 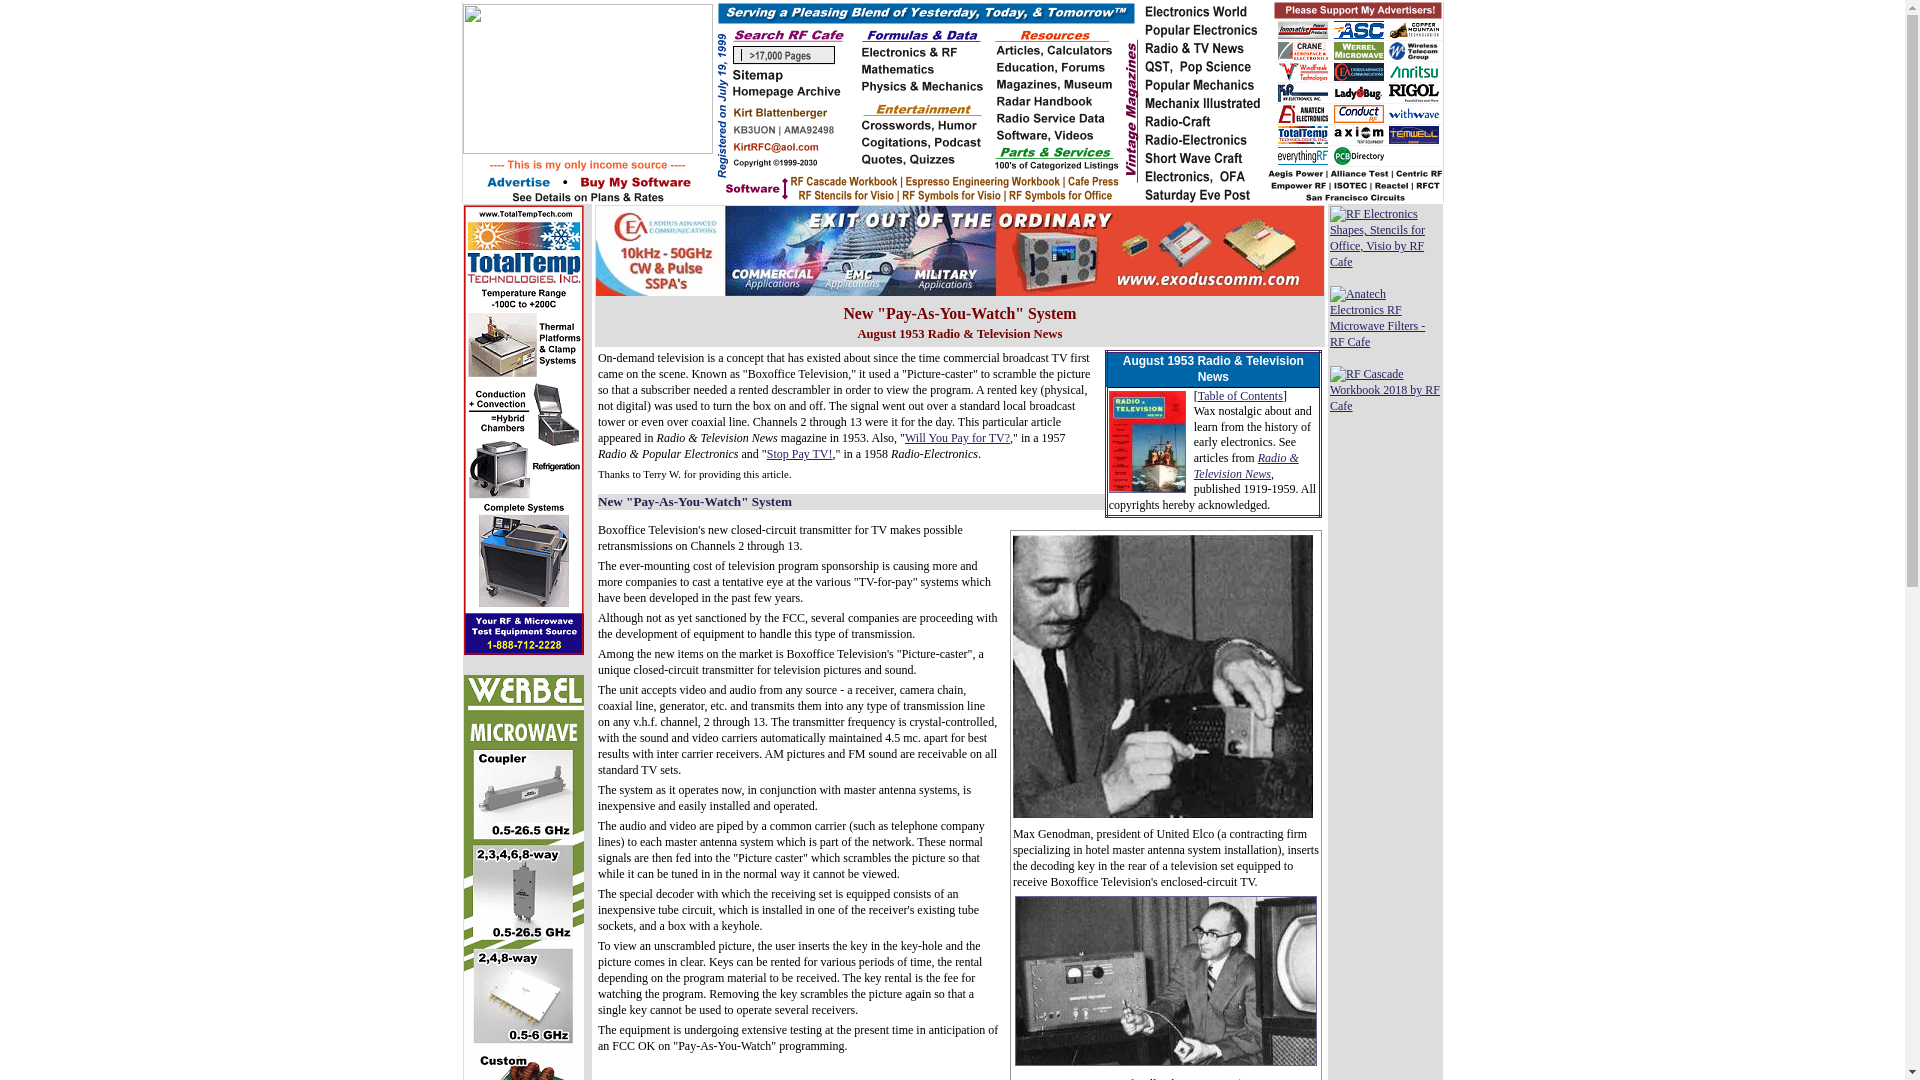 What do you see at coordinates (1240, 395) in the screenshot?
I see `Table of Contents` at bounding box center [1240, 395].